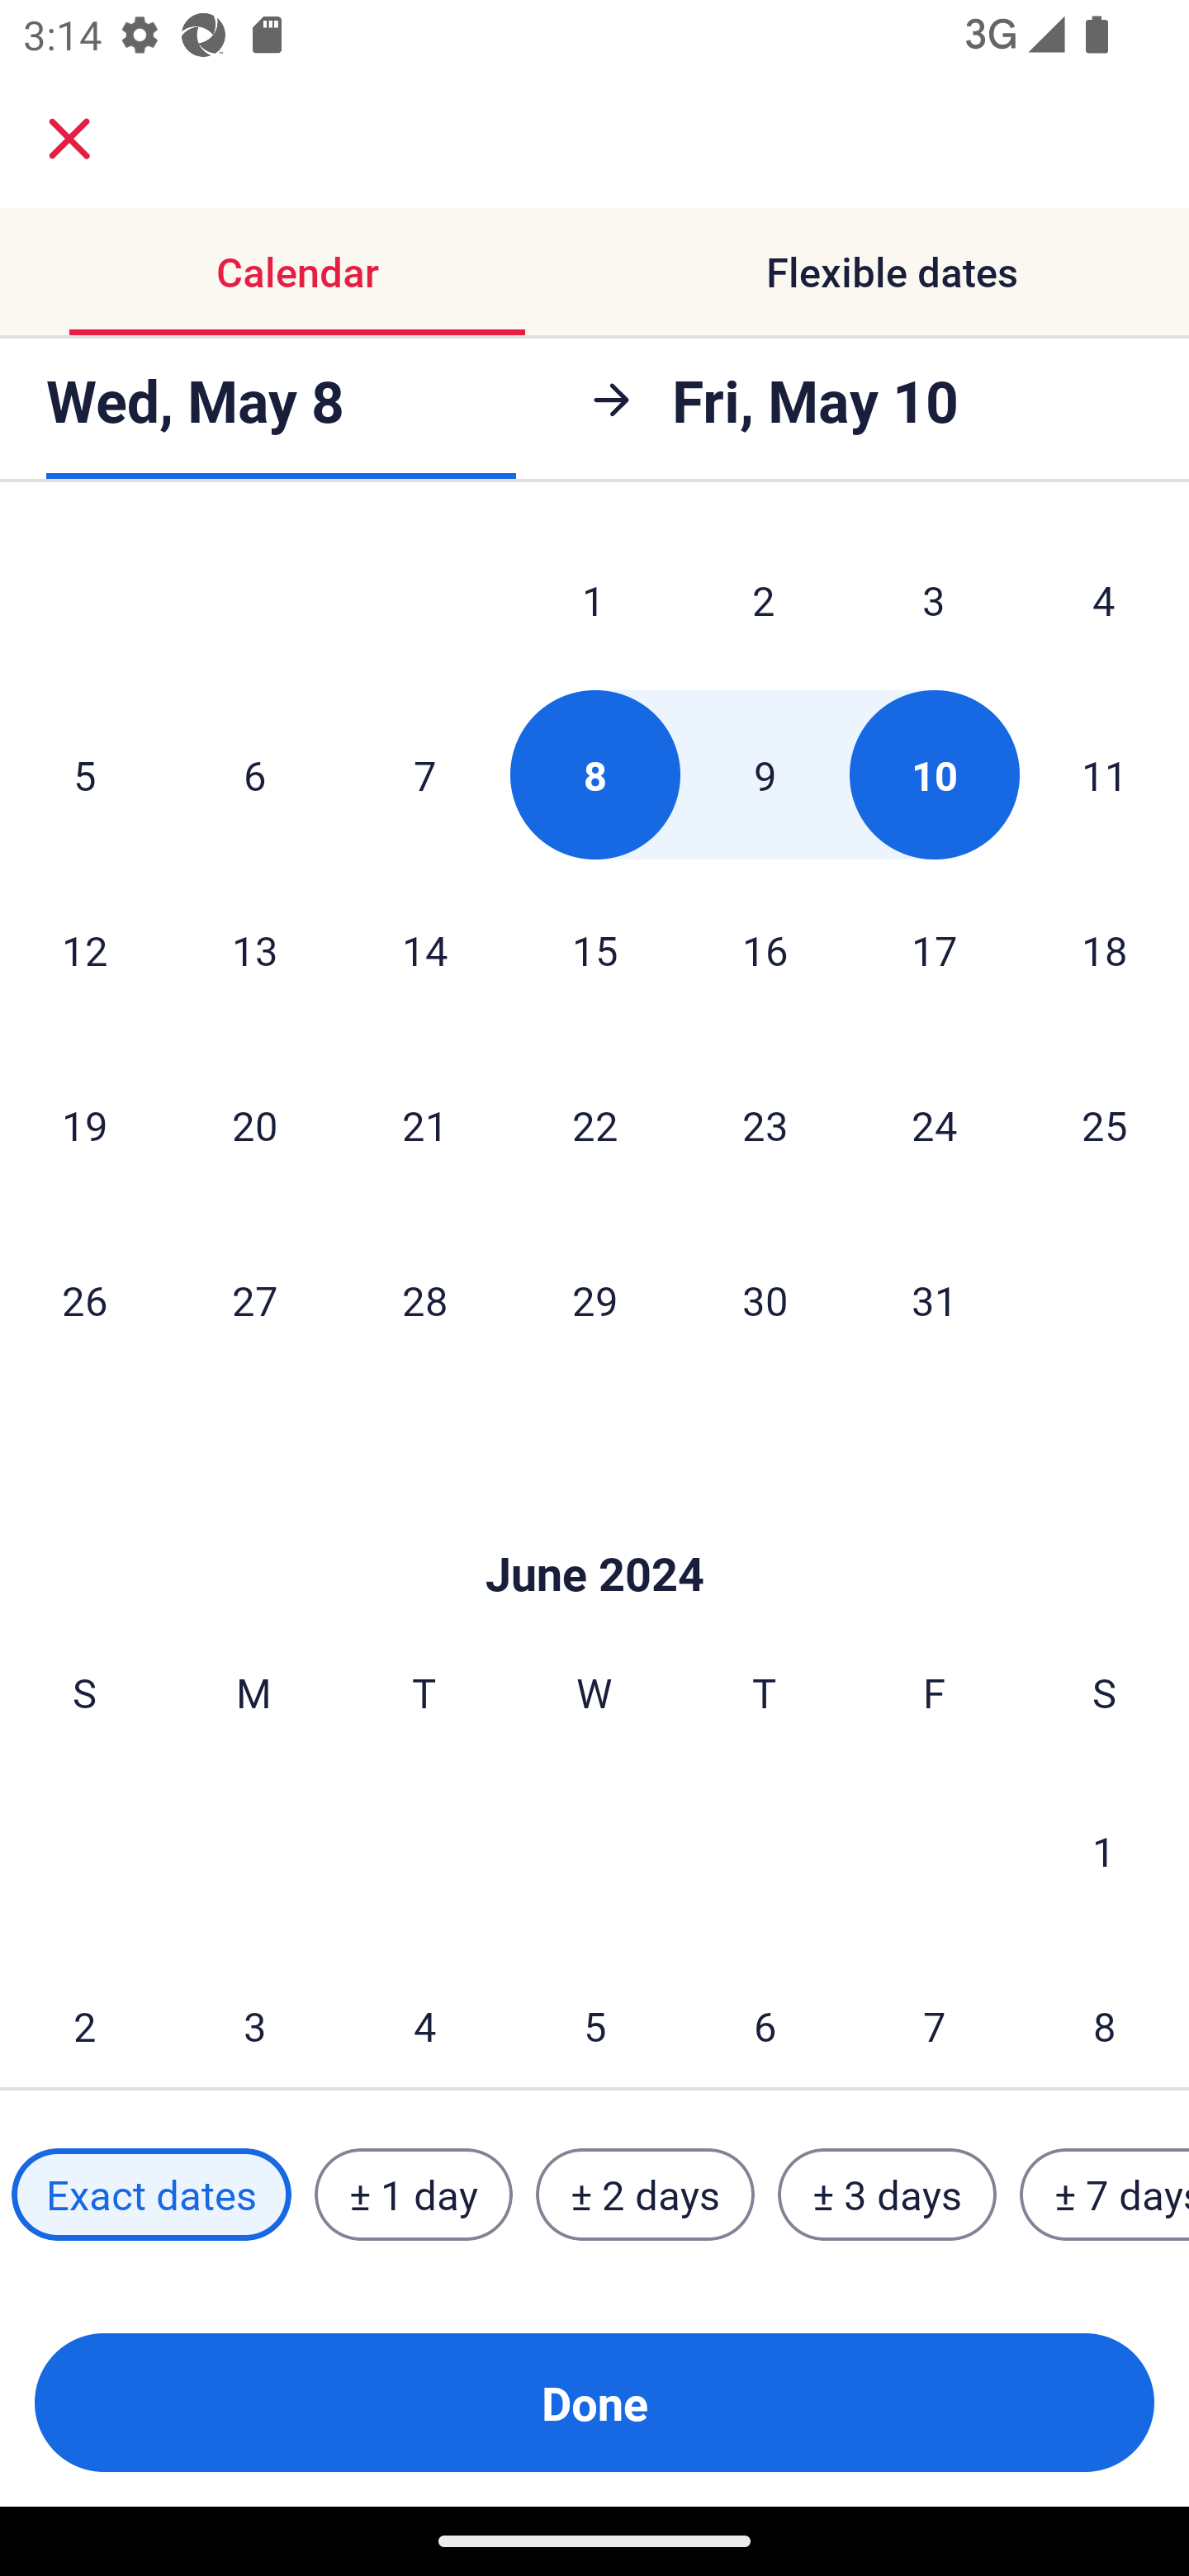 This screenshot has height=2576, width=1189. I want to click on 6 Monday, May 6, 2024, so click(254, 775).